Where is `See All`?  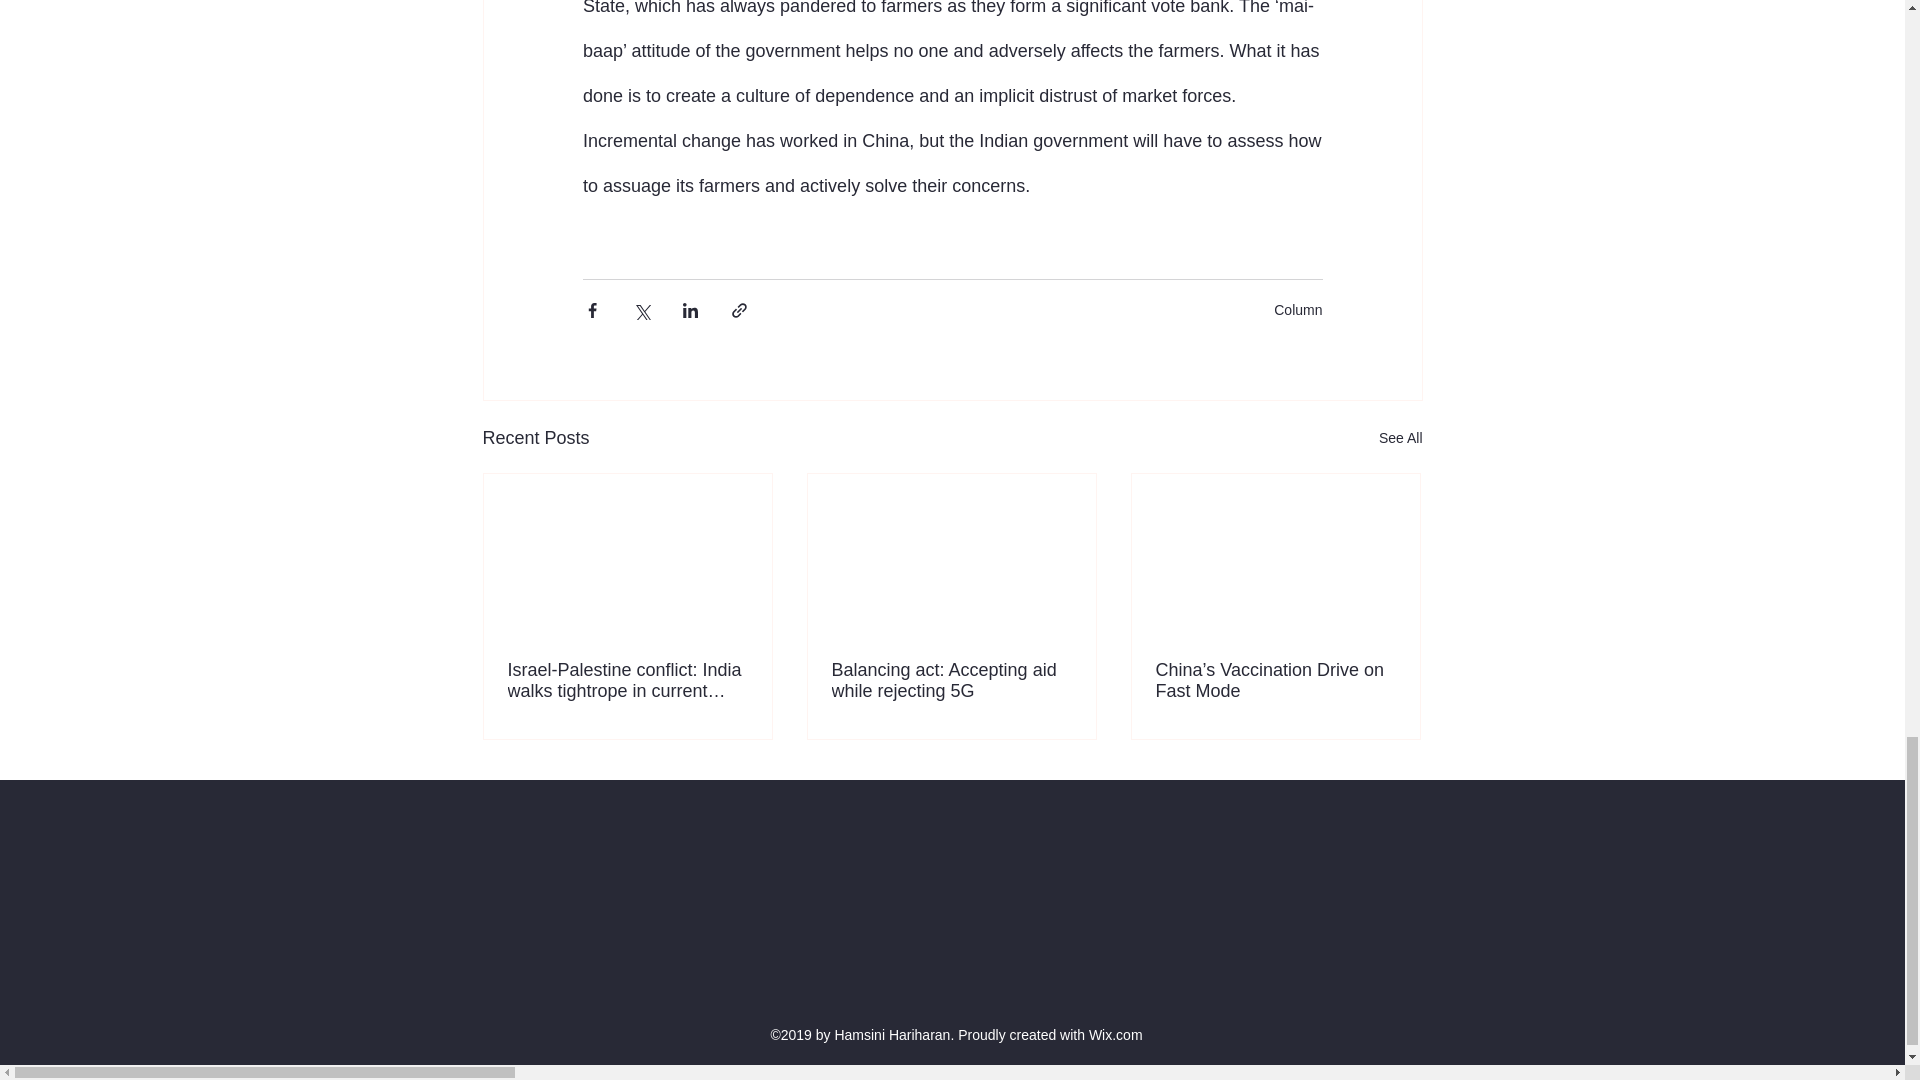
See All is located at coordinates (1400, 438).